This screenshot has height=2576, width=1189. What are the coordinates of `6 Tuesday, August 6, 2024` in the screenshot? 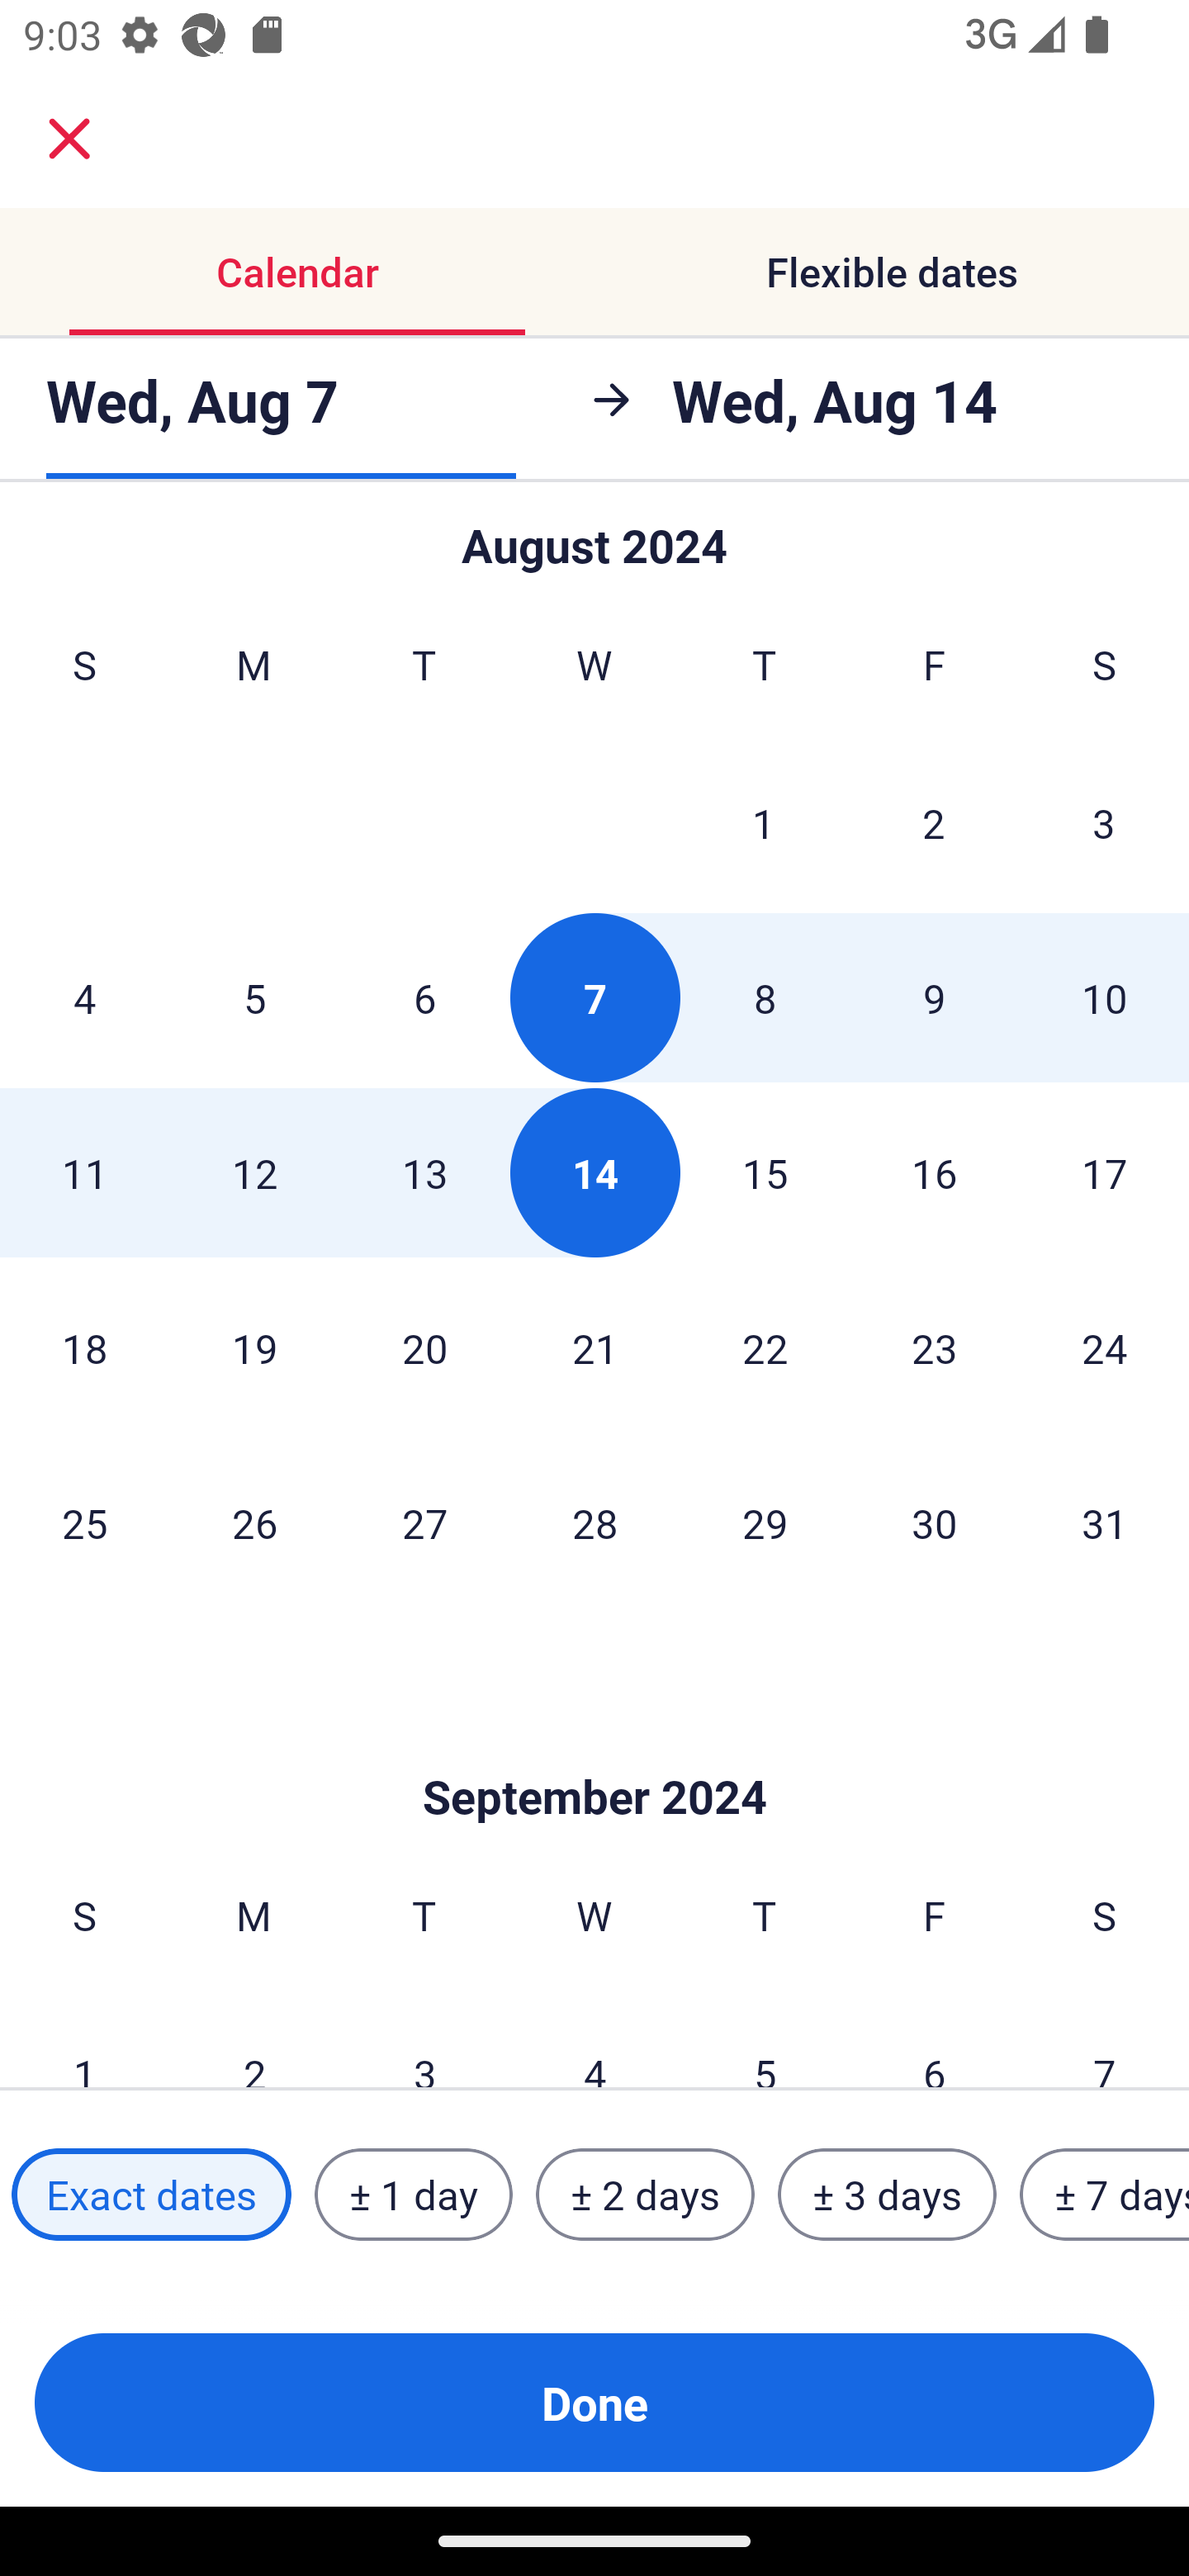 It's located at (424, 997).